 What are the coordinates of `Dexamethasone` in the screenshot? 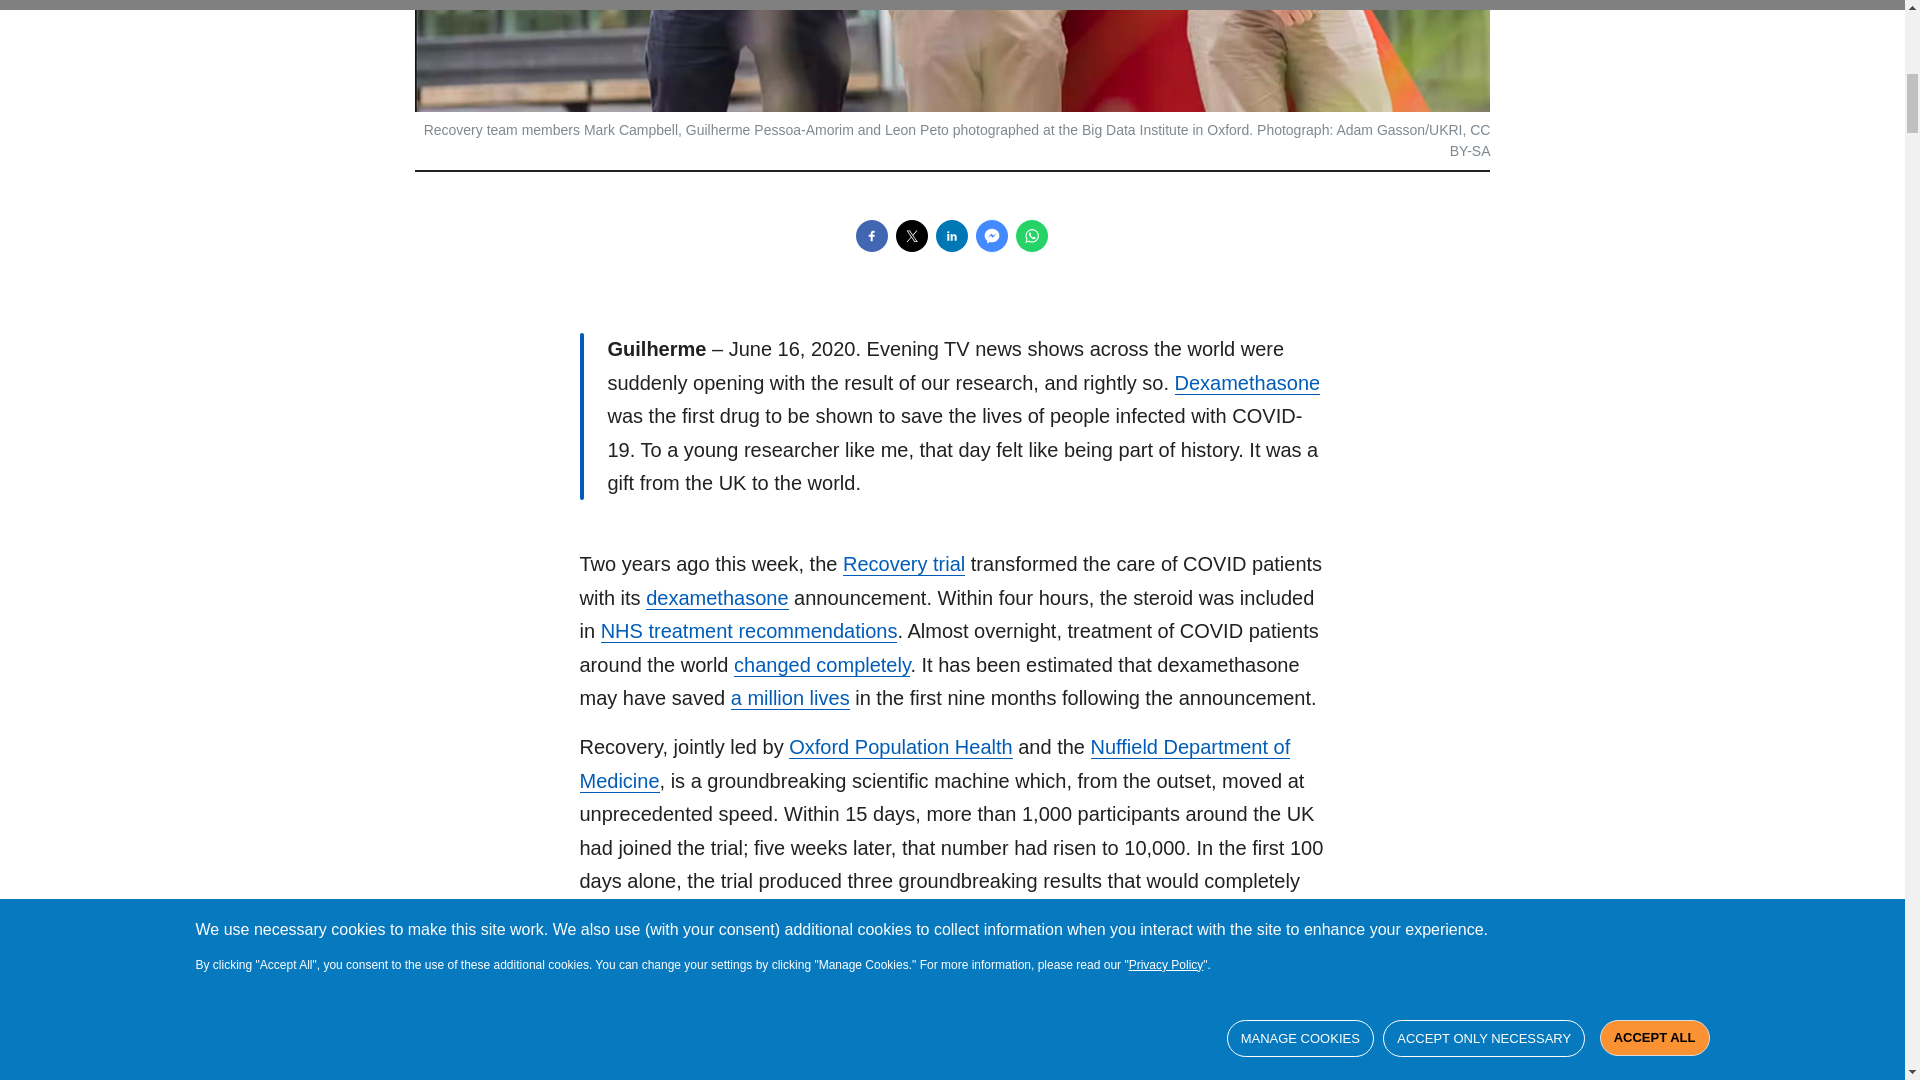 It's located at (1246, 383).